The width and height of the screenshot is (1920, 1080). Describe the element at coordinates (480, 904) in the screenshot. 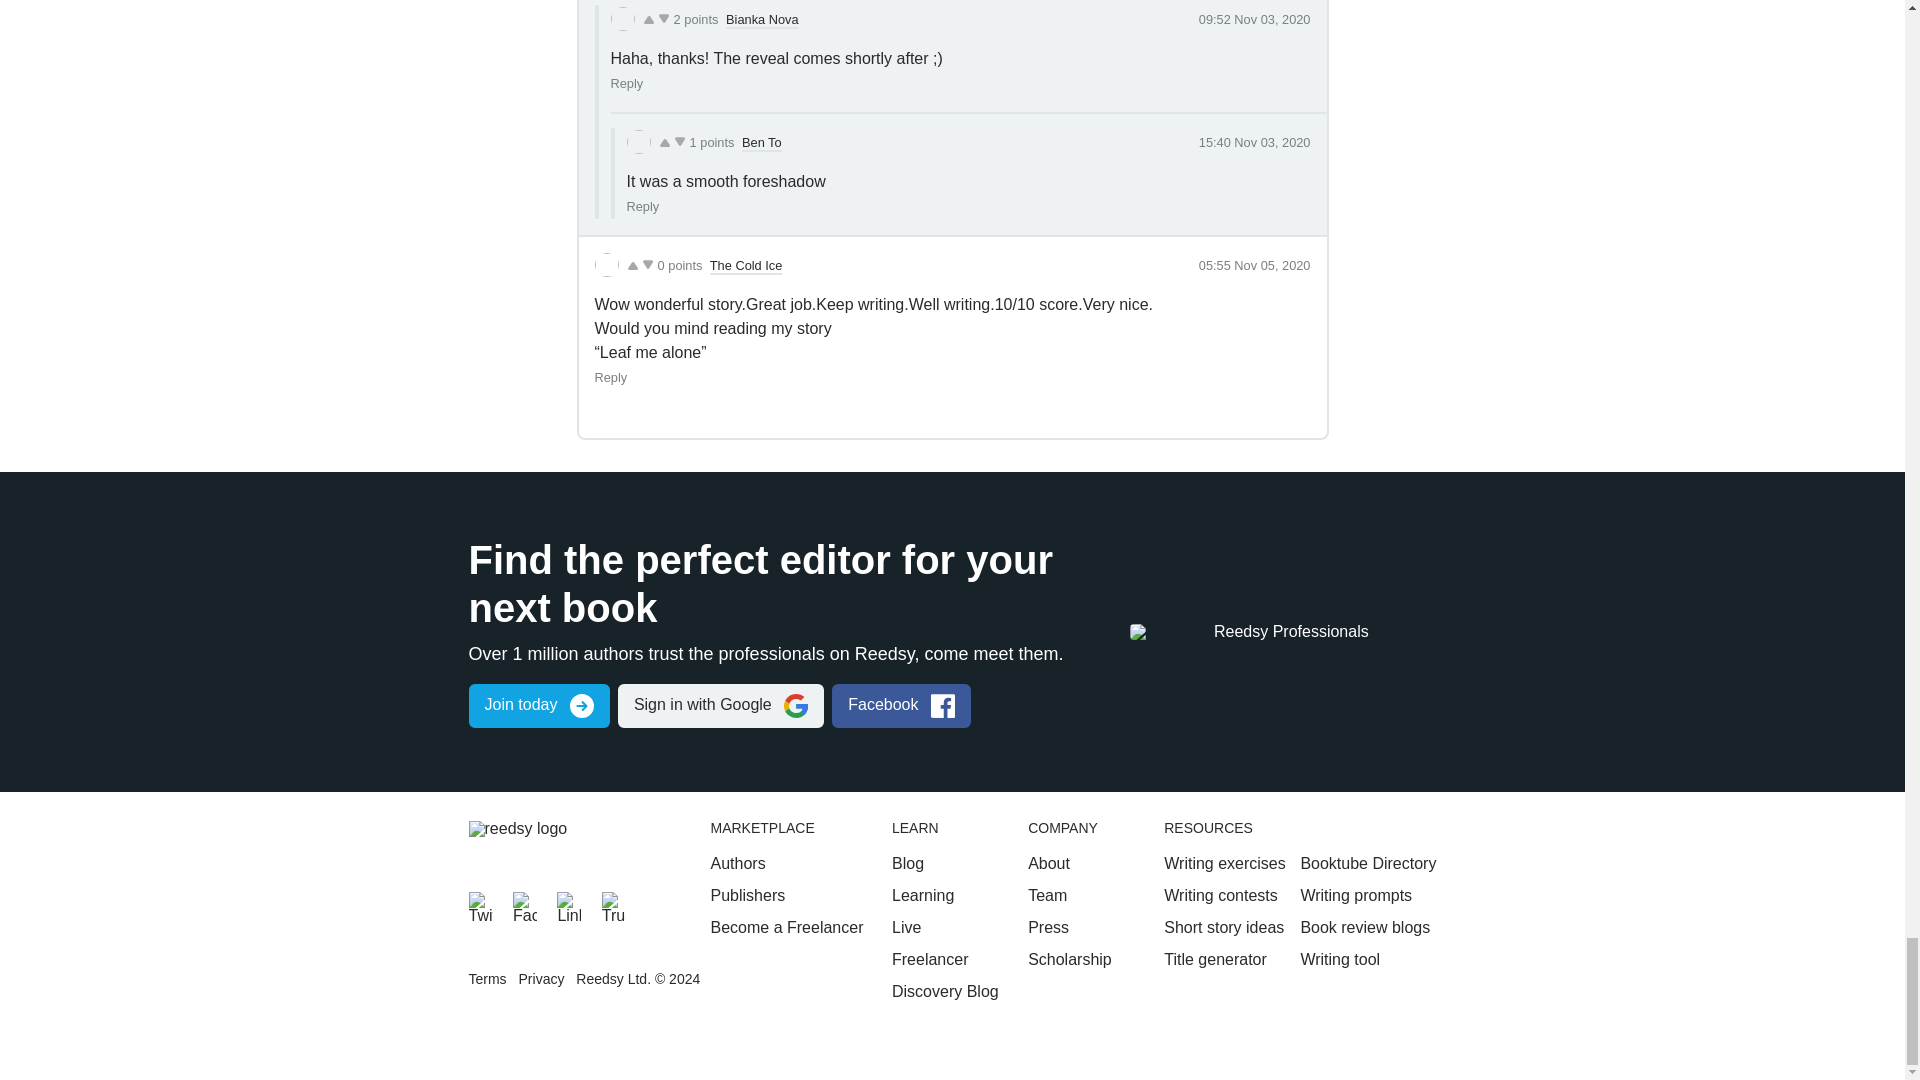

I see `Twitter` at that location.